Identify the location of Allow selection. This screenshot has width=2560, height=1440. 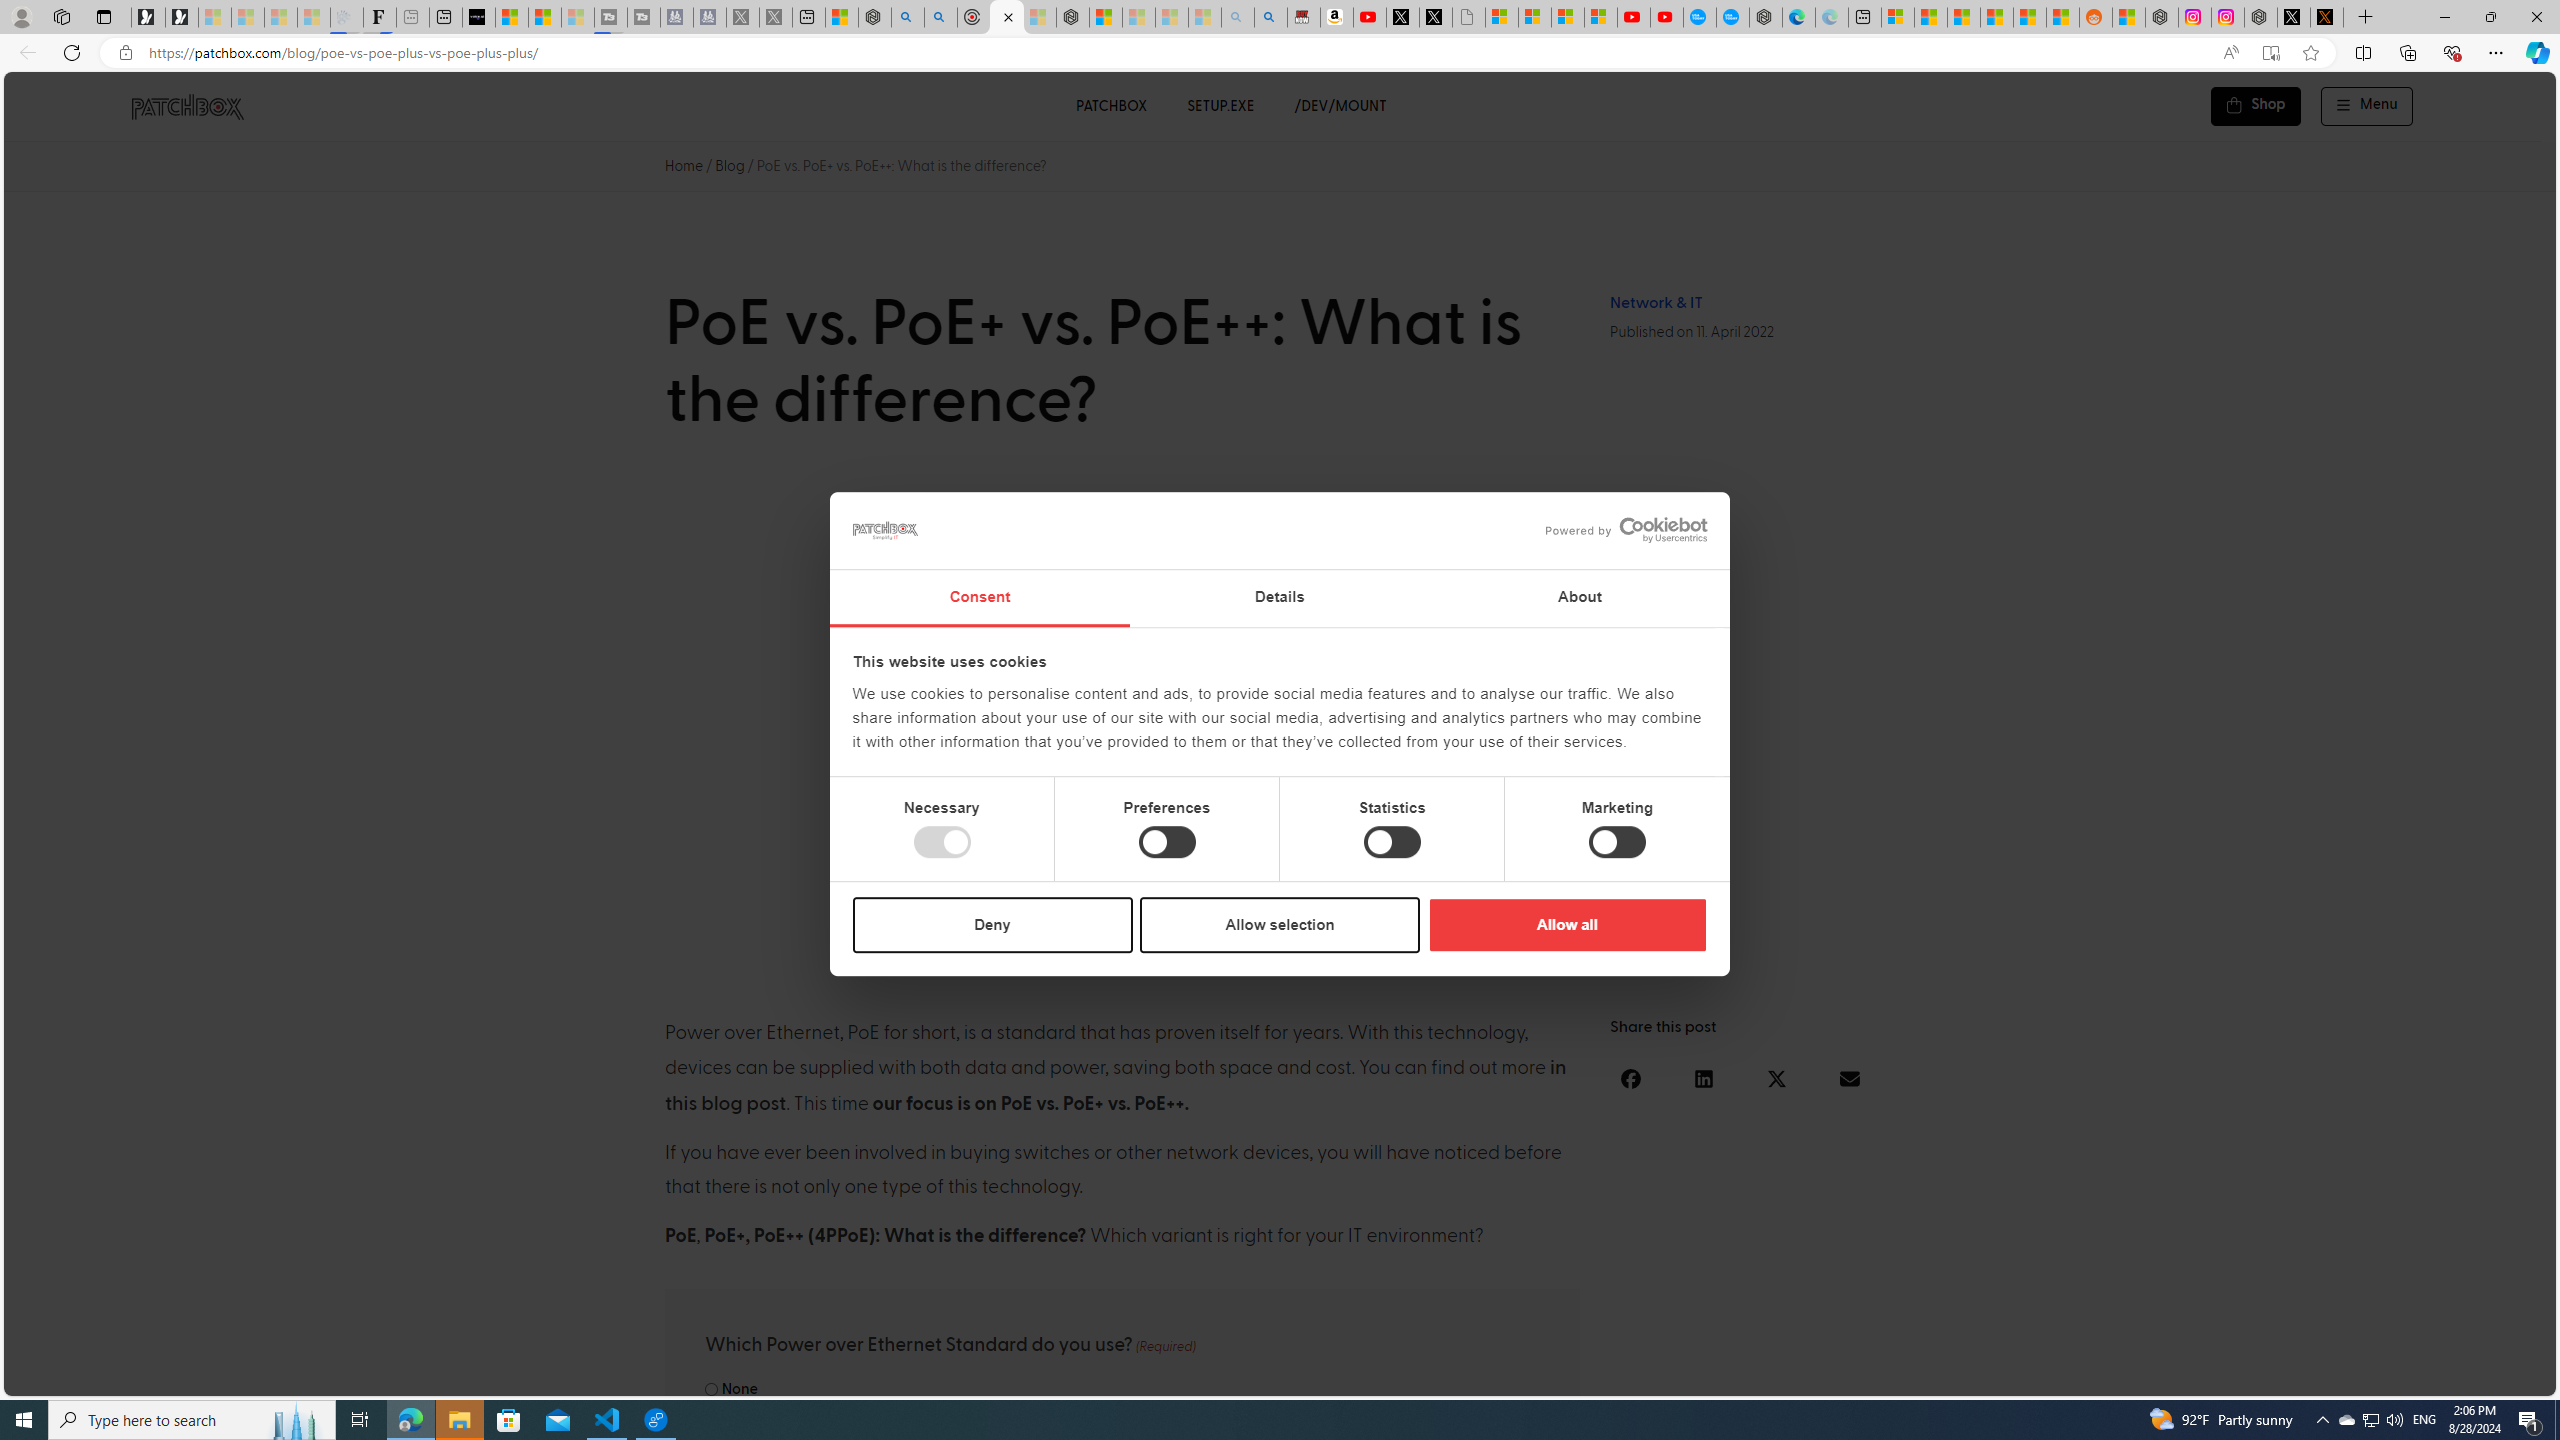
(1280, 924).